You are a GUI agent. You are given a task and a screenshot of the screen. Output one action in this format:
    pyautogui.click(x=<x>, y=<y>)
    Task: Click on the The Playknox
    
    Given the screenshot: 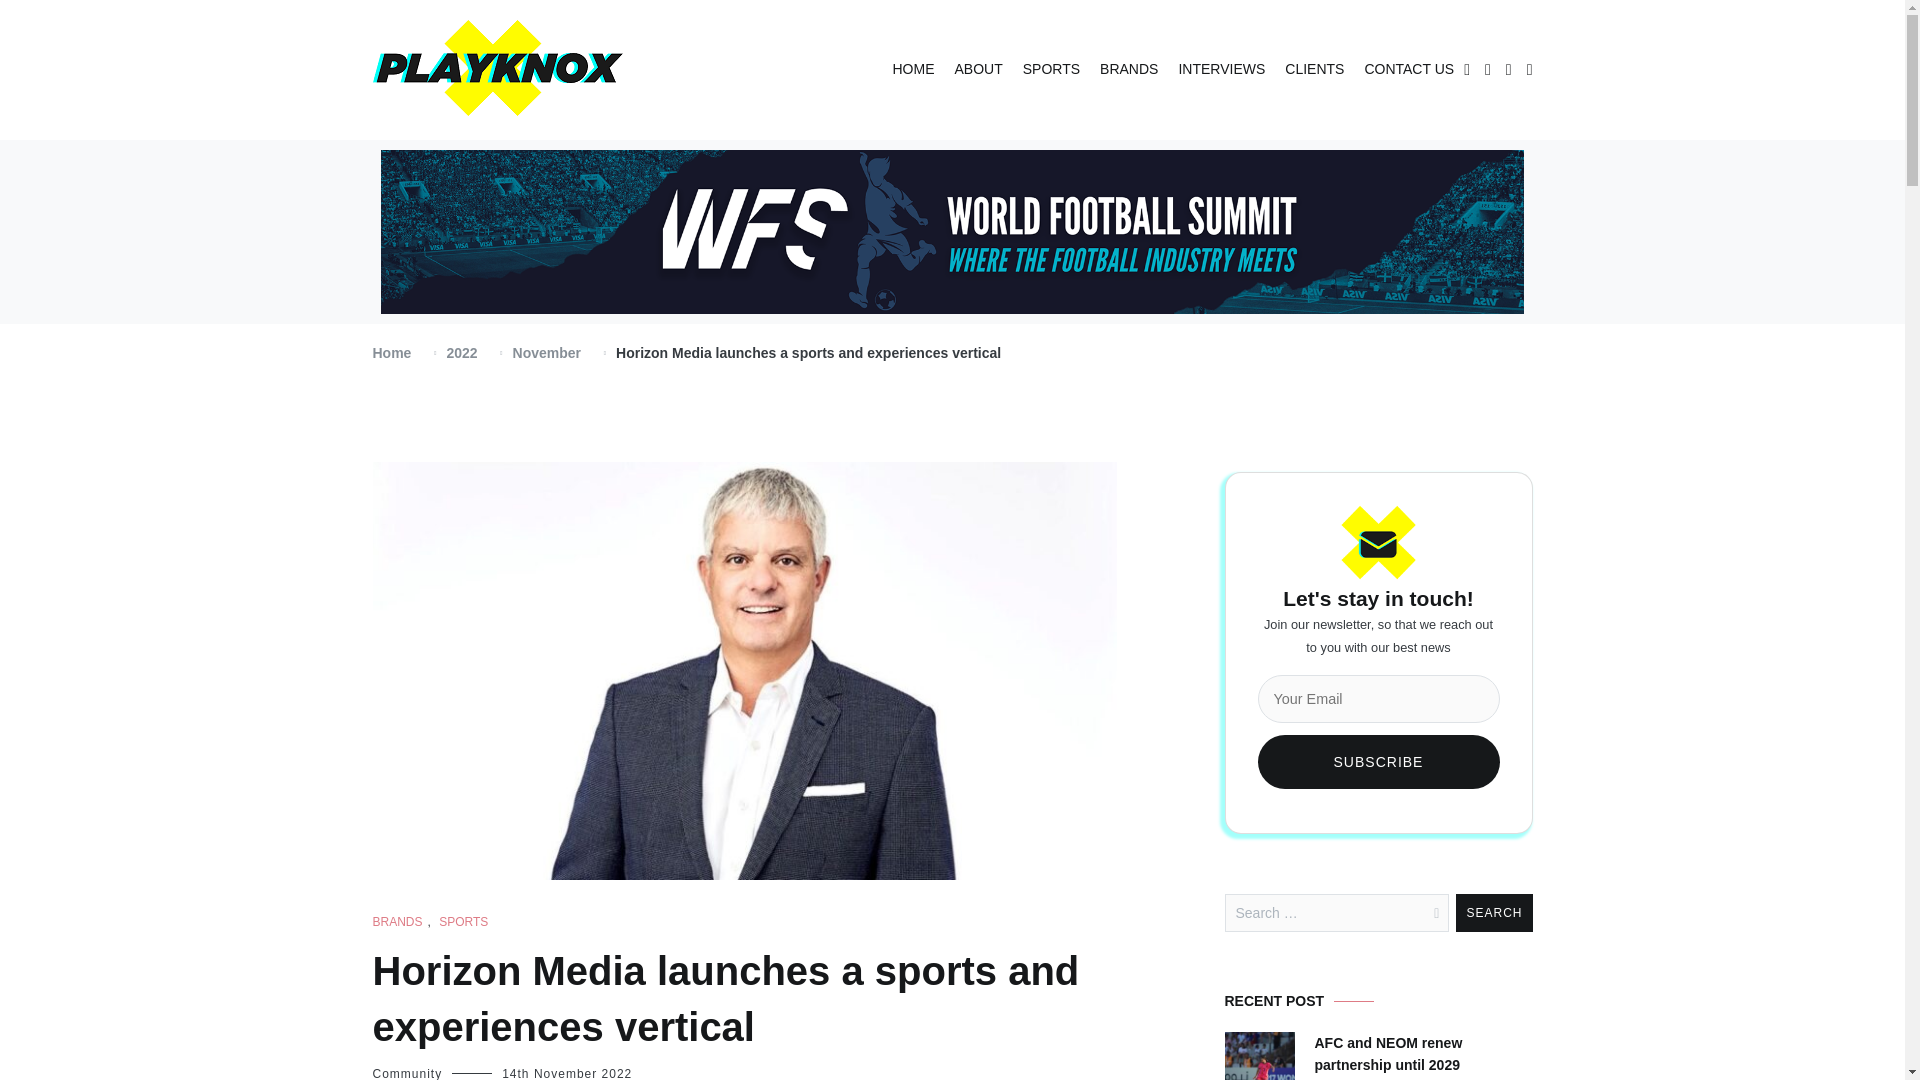 What is the action you would take?
    pyautogui.click(x=439, y=138)
    